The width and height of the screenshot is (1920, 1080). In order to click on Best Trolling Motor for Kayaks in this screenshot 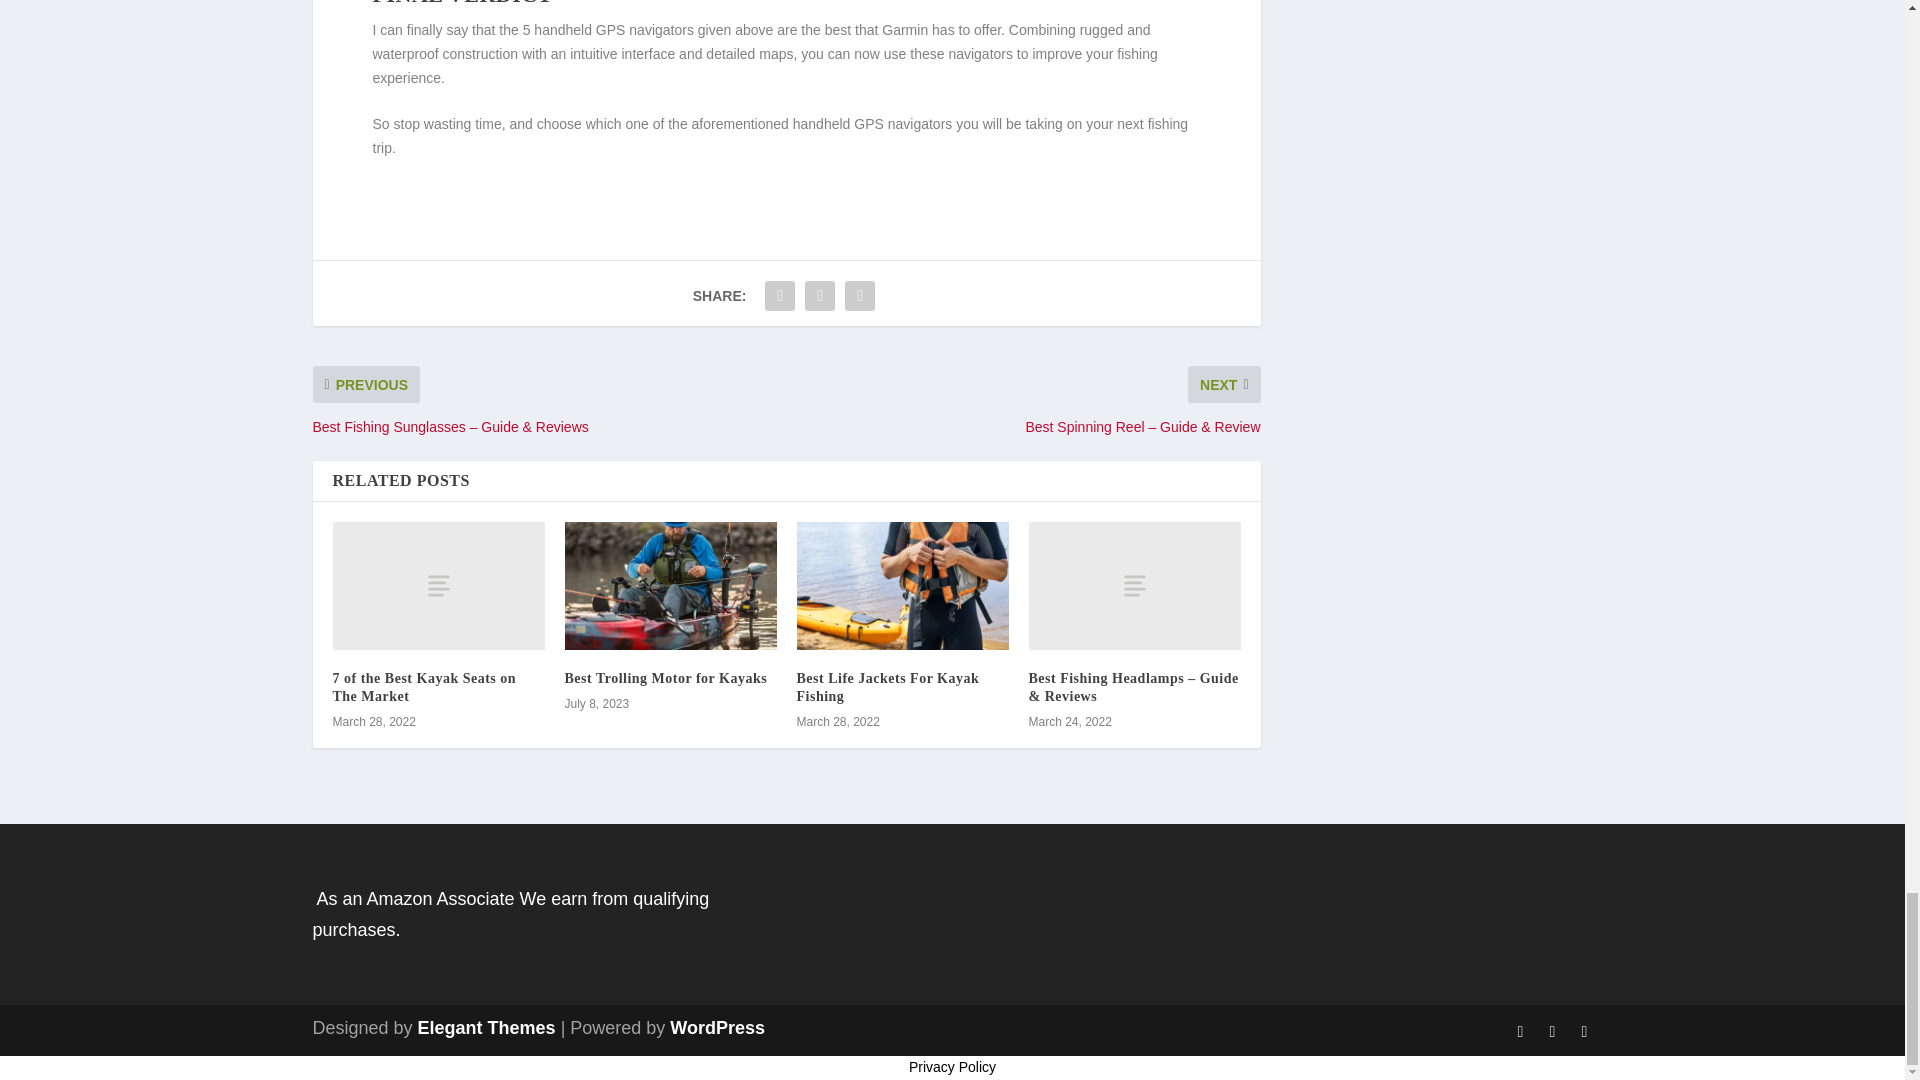, I will do `click(665, 678)`.